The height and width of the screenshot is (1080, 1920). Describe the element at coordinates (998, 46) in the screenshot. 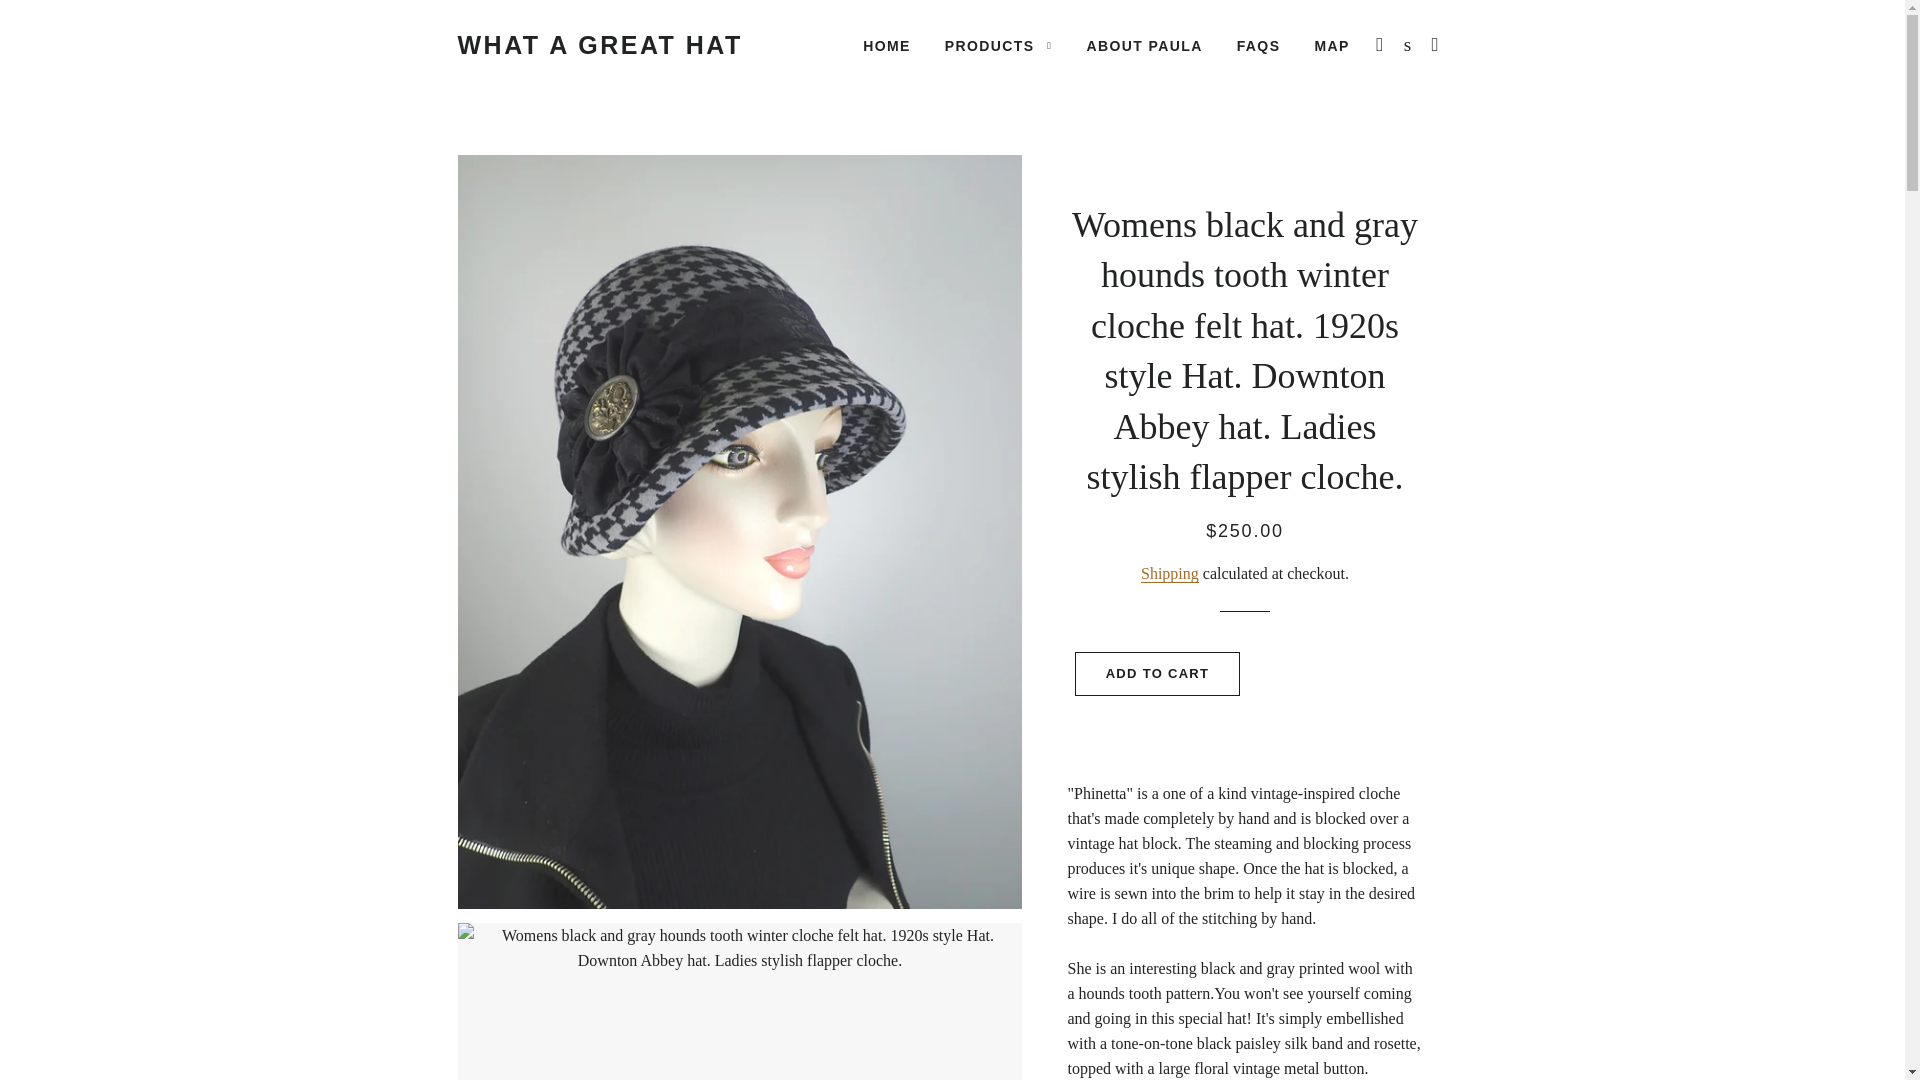

I see `PRODUCTS` at that location.